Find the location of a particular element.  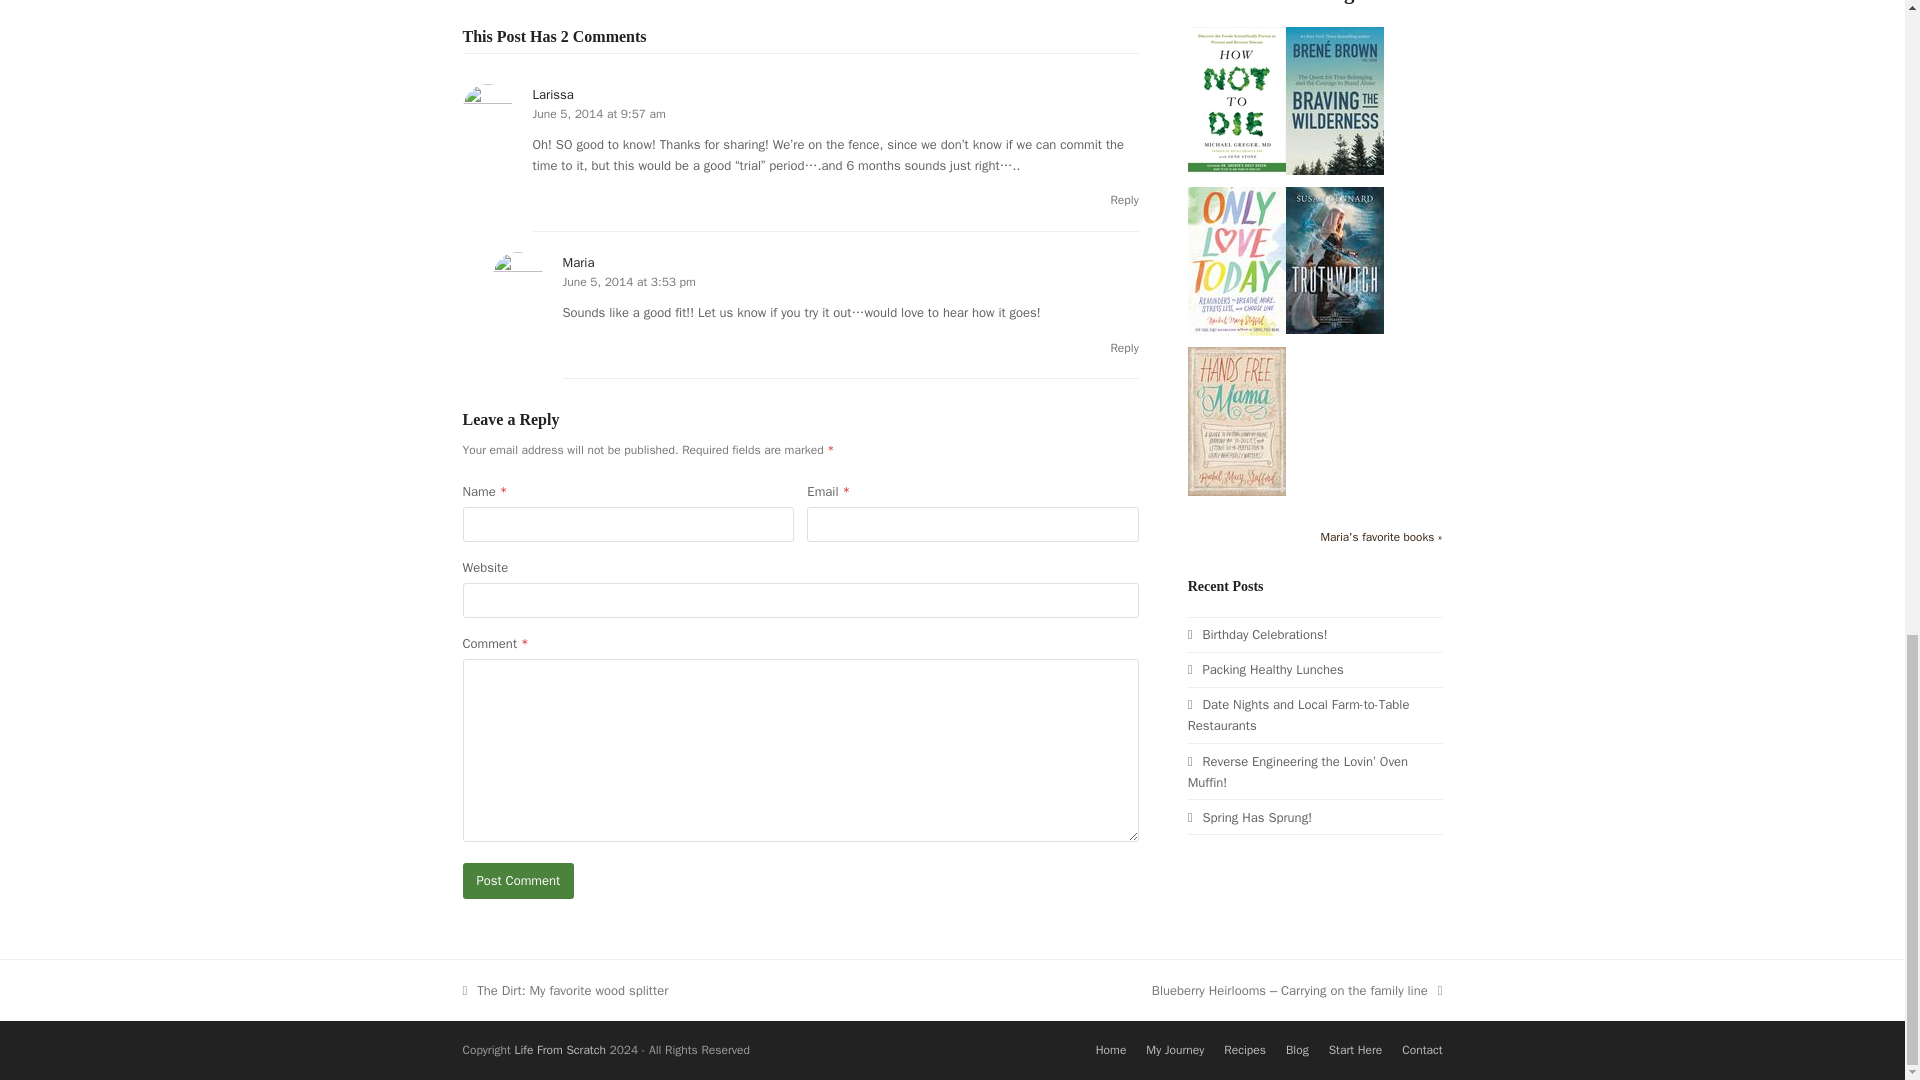

June 5, 2014 at 3:53 pm is located at coordinates (628, 282).